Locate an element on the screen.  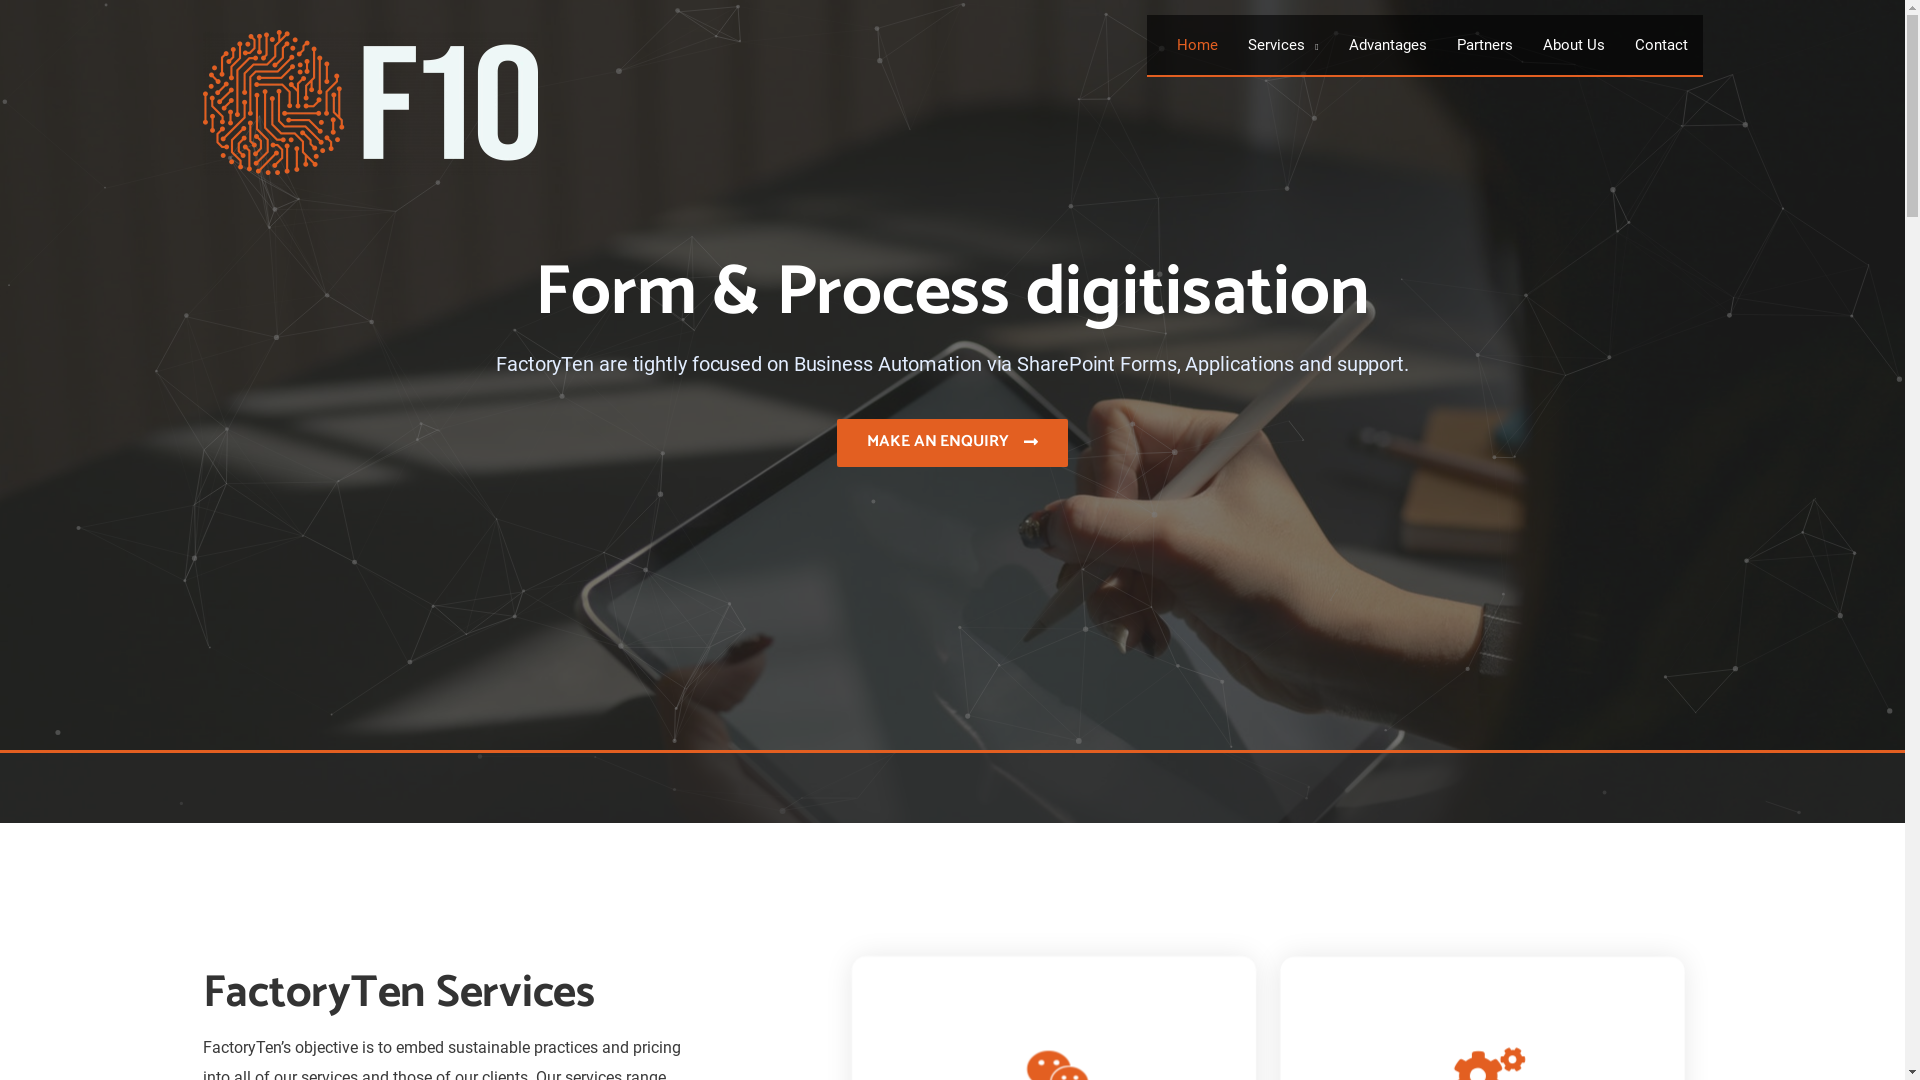
Home is located at coordinates (1198, 45).